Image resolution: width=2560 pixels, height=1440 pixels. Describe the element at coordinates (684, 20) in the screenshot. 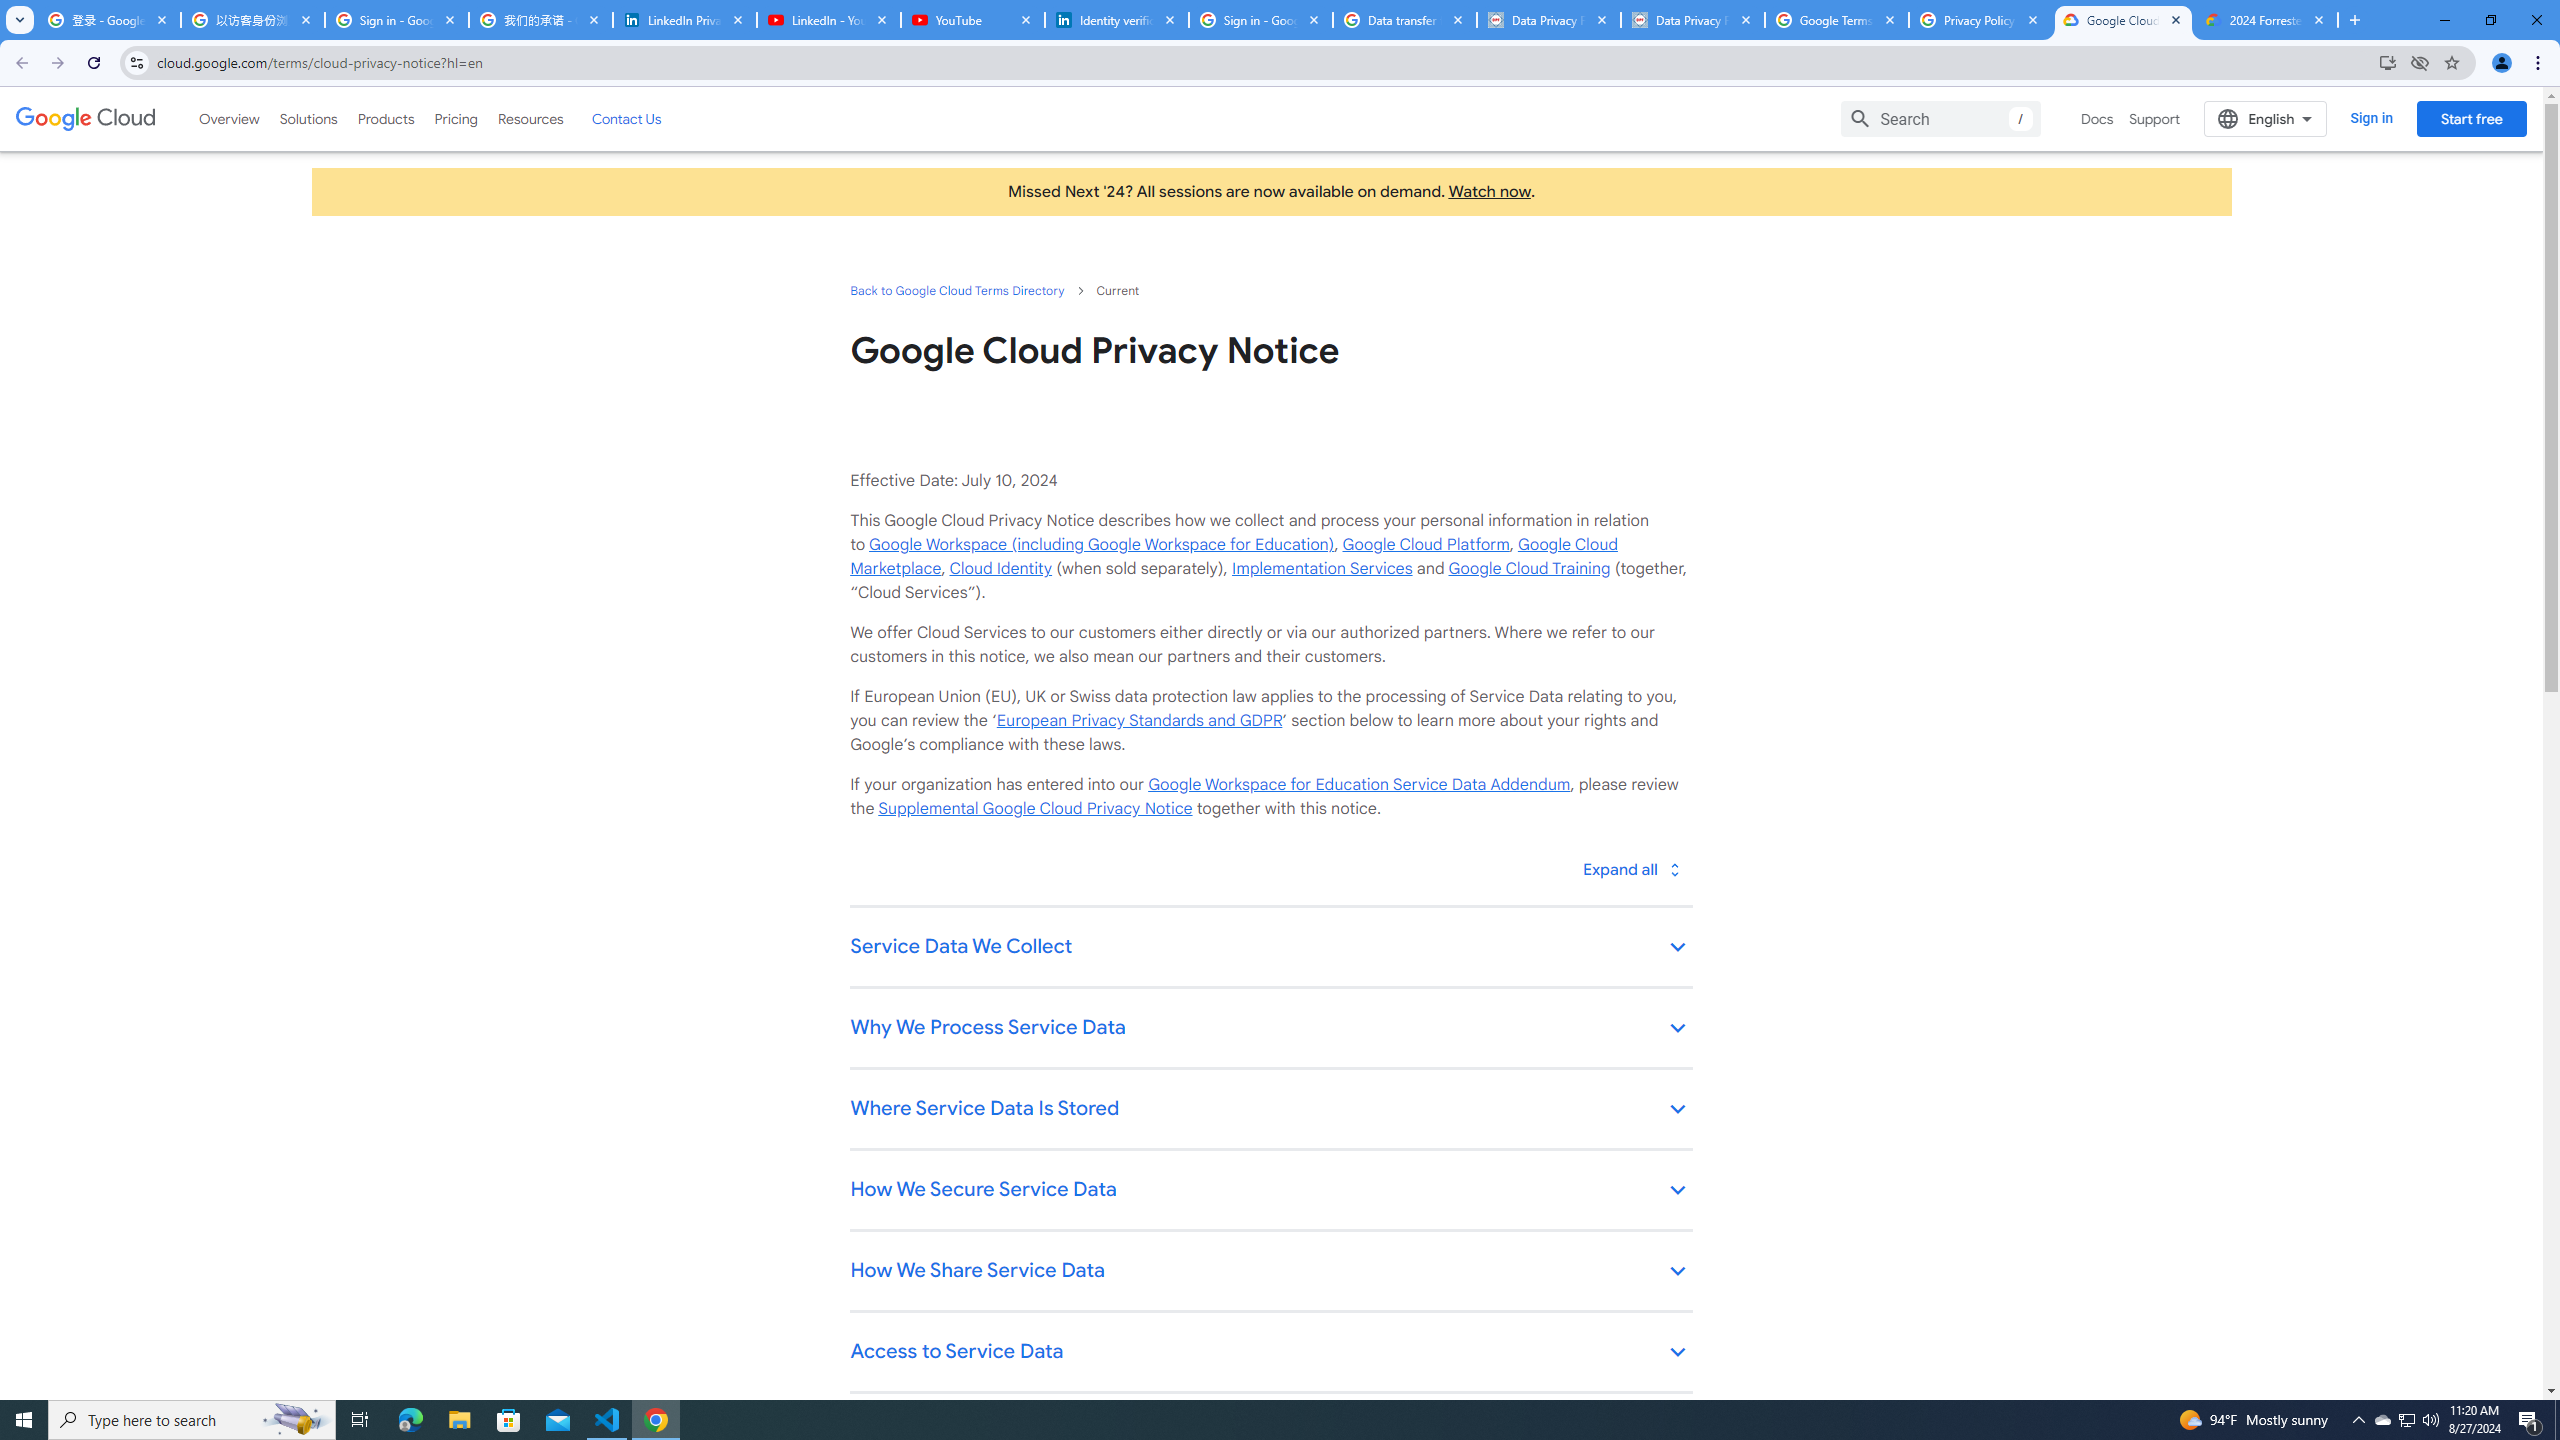

I see `LinkedIn Privacy Policy` at that location.